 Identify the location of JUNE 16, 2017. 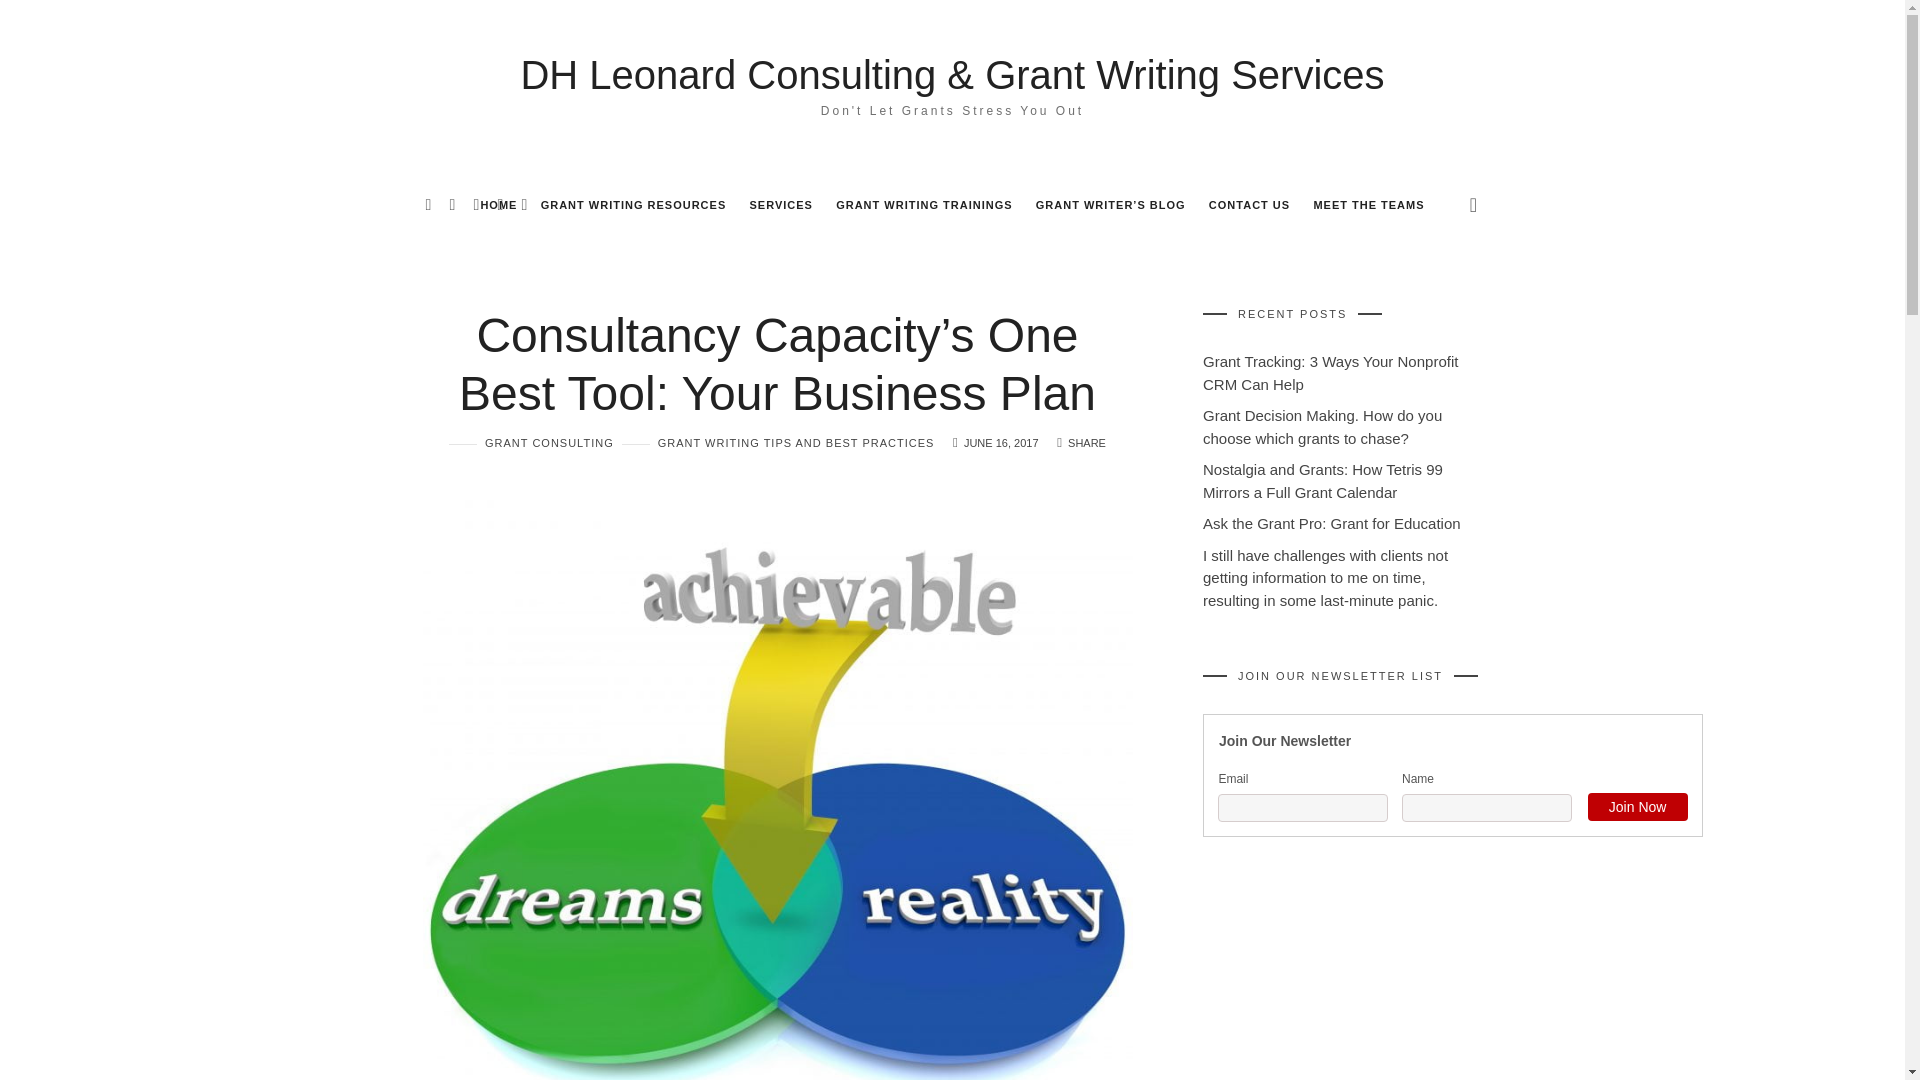
(1000, 443).